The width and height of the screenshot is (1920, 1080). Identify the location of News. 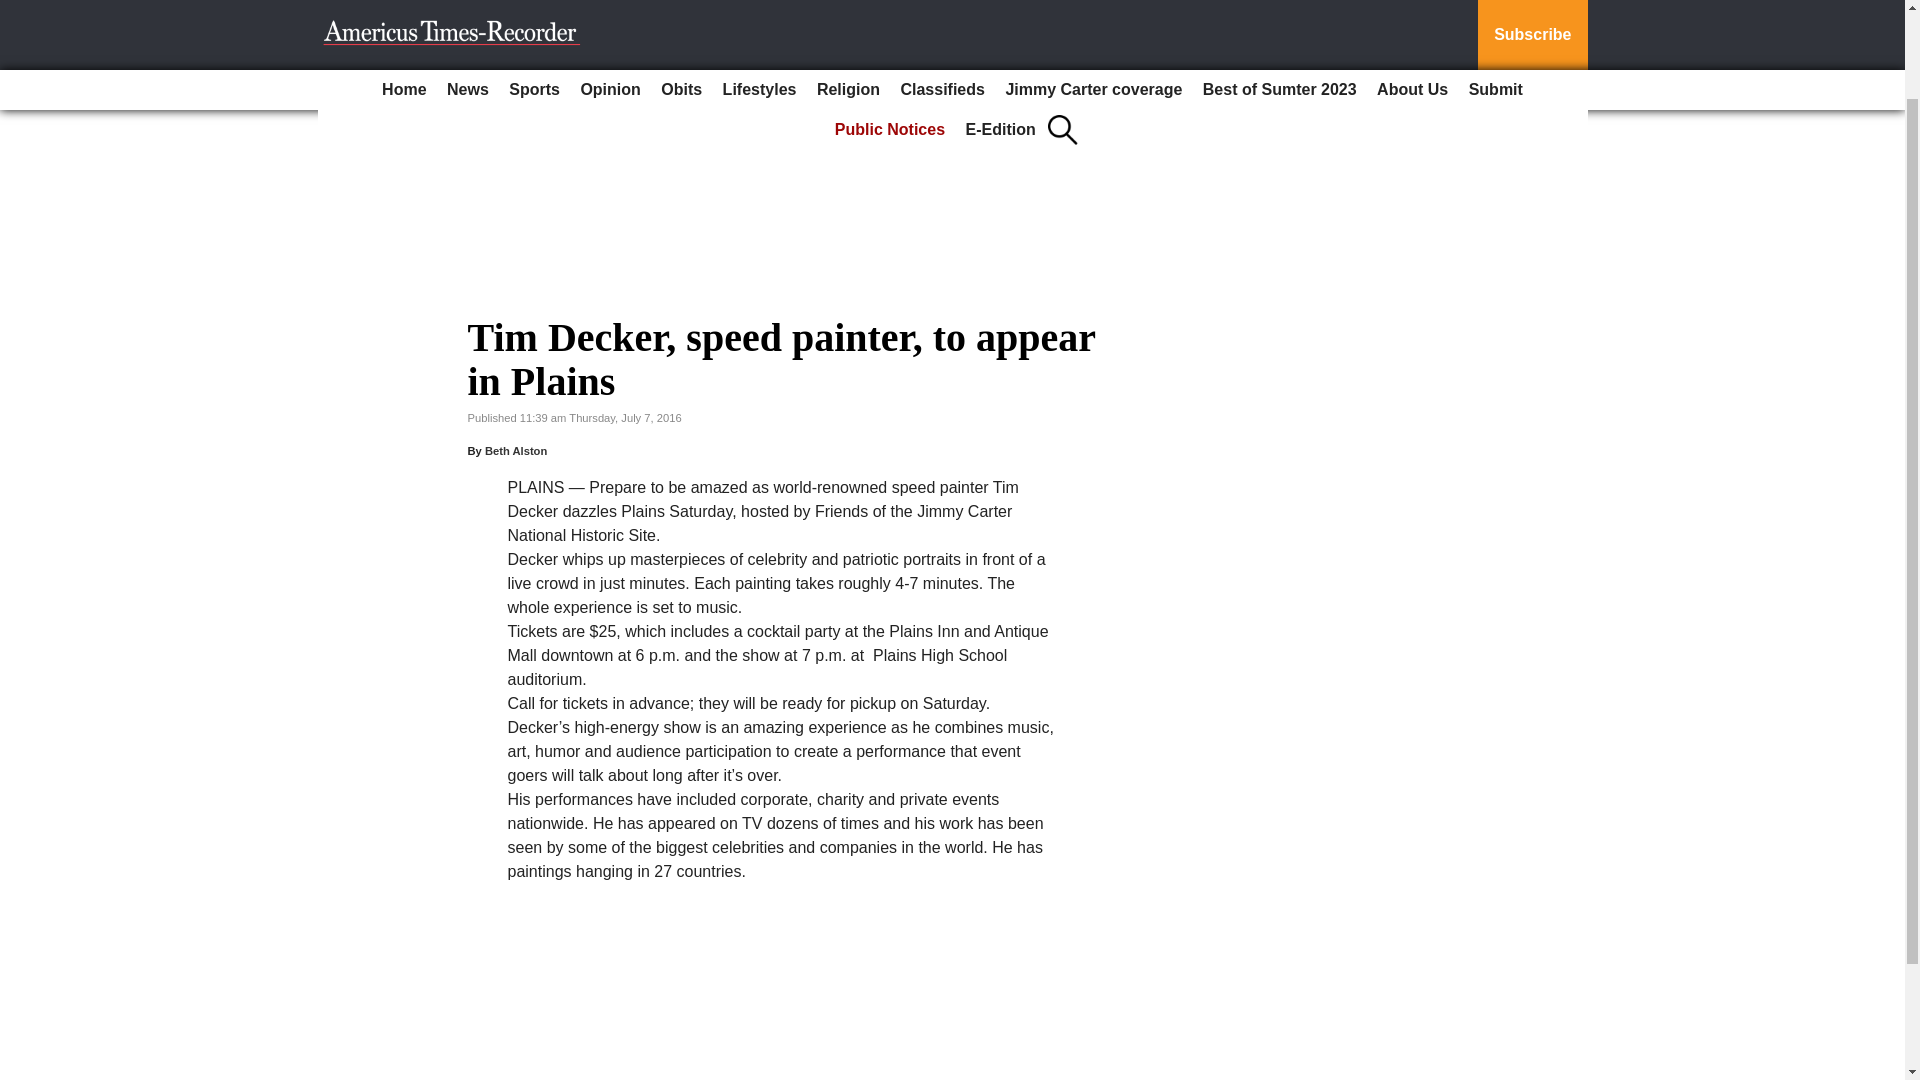
(468, 2).